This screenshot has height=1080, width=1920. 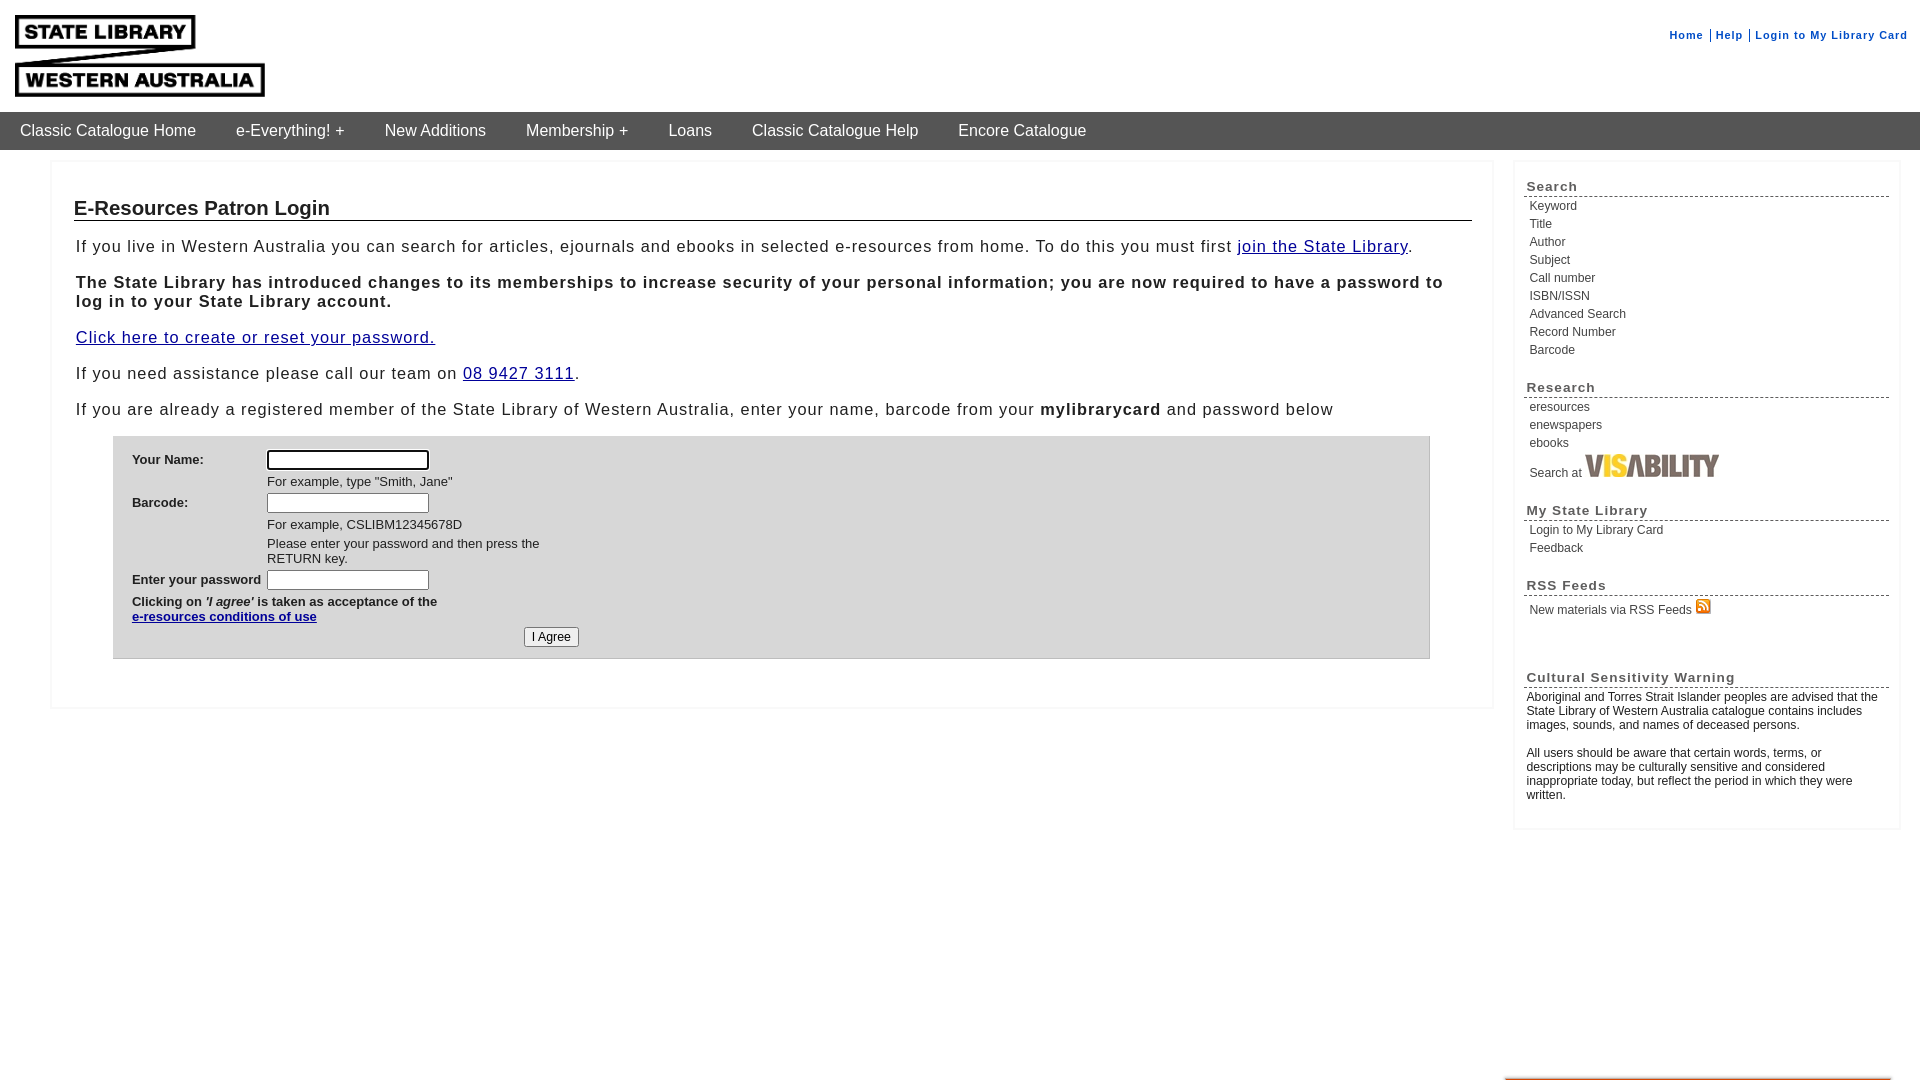 What do you see at coordinates (1708, 314) in the screenshot?
I see `Advanced Search` at bounding box center [1708, 314].